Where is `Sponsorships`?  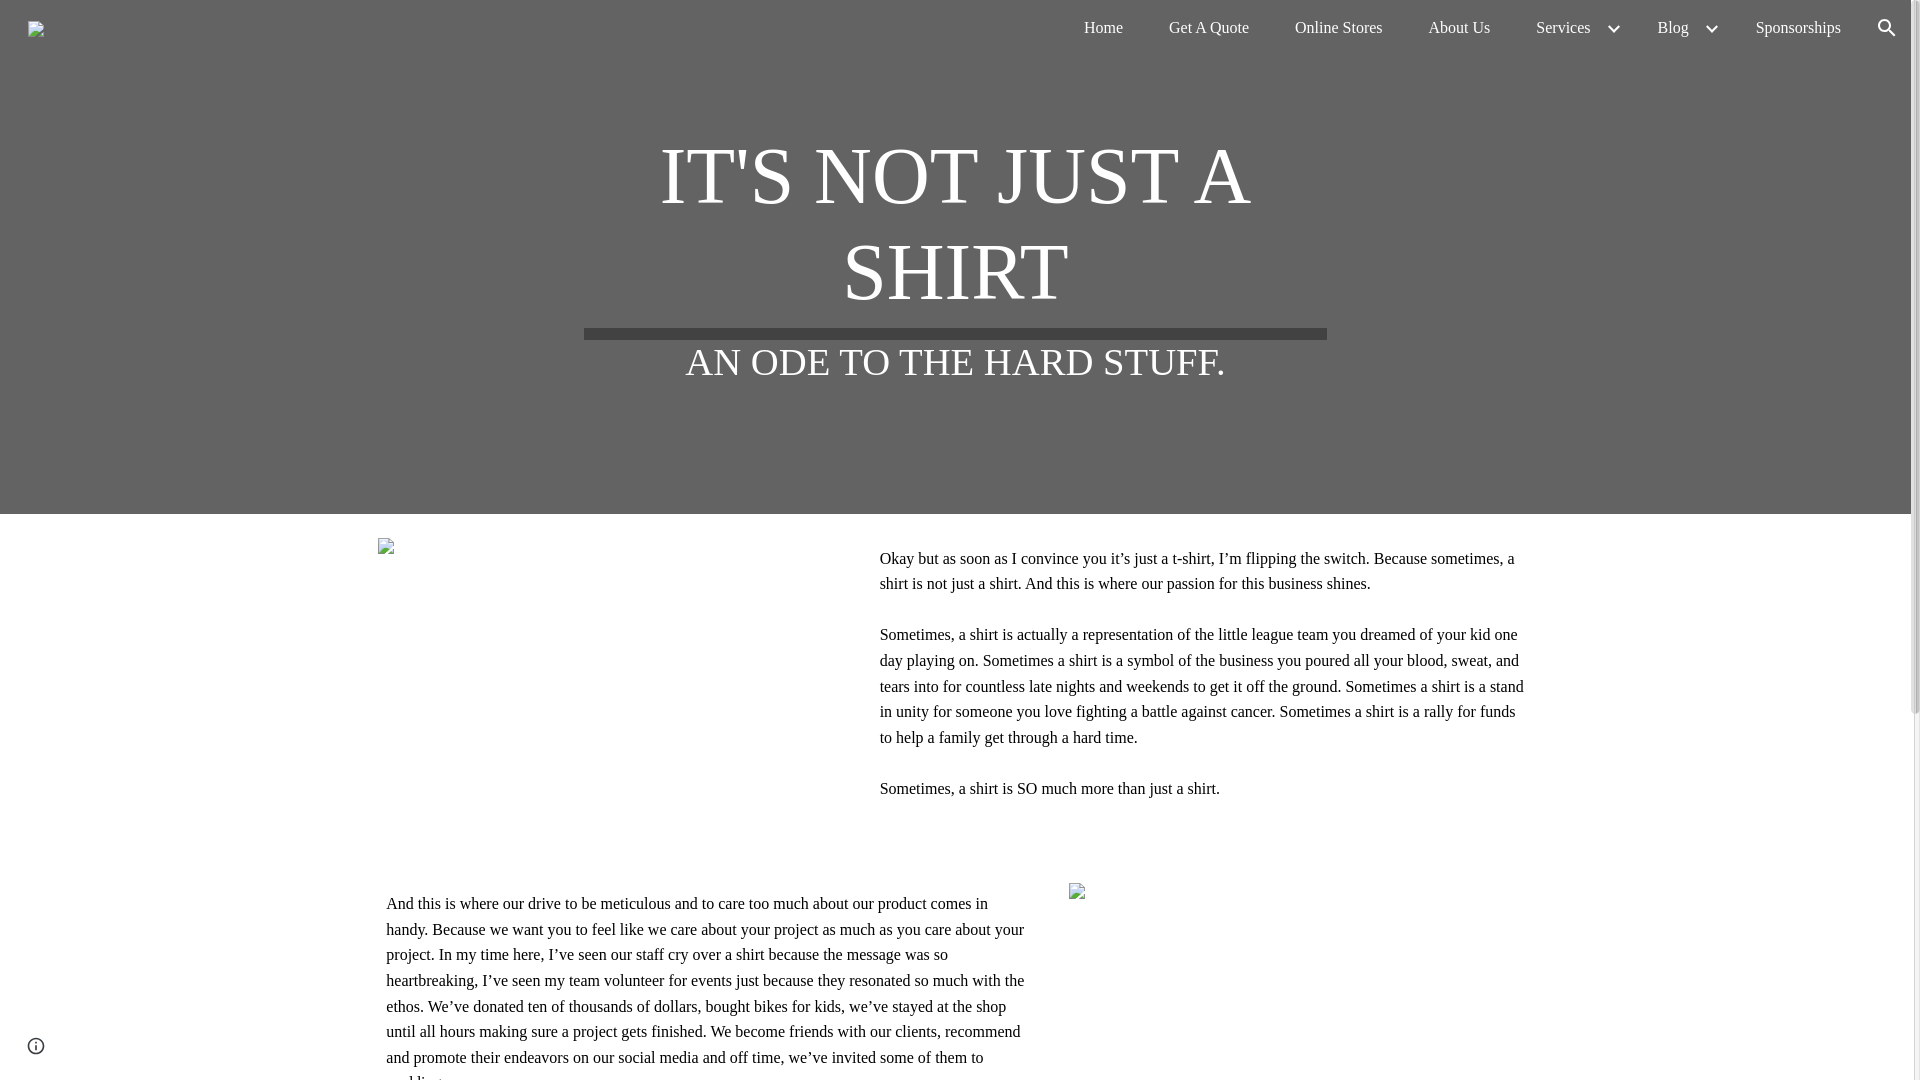
Sponsorships is located at coordinates (1798, 28).